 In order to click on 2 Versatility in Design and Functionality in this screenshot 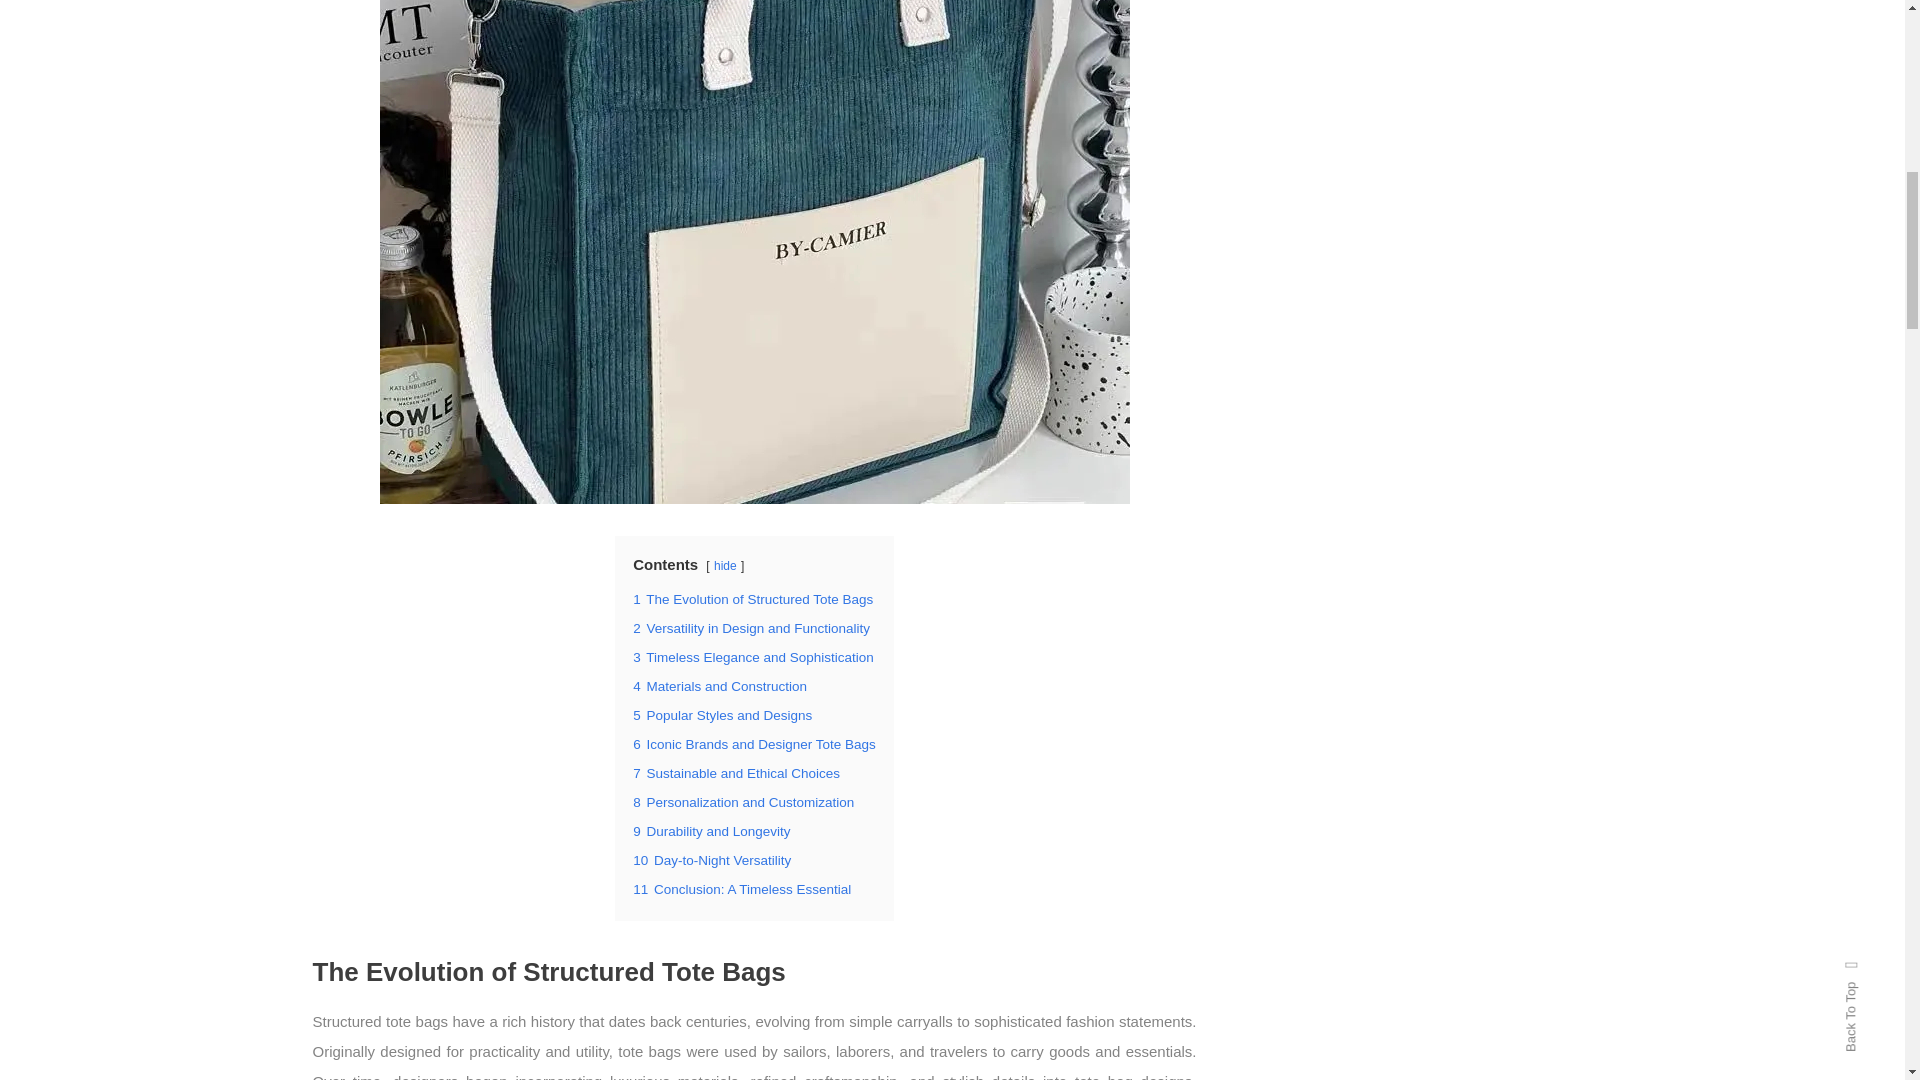, I will do `click(751, 628)`.